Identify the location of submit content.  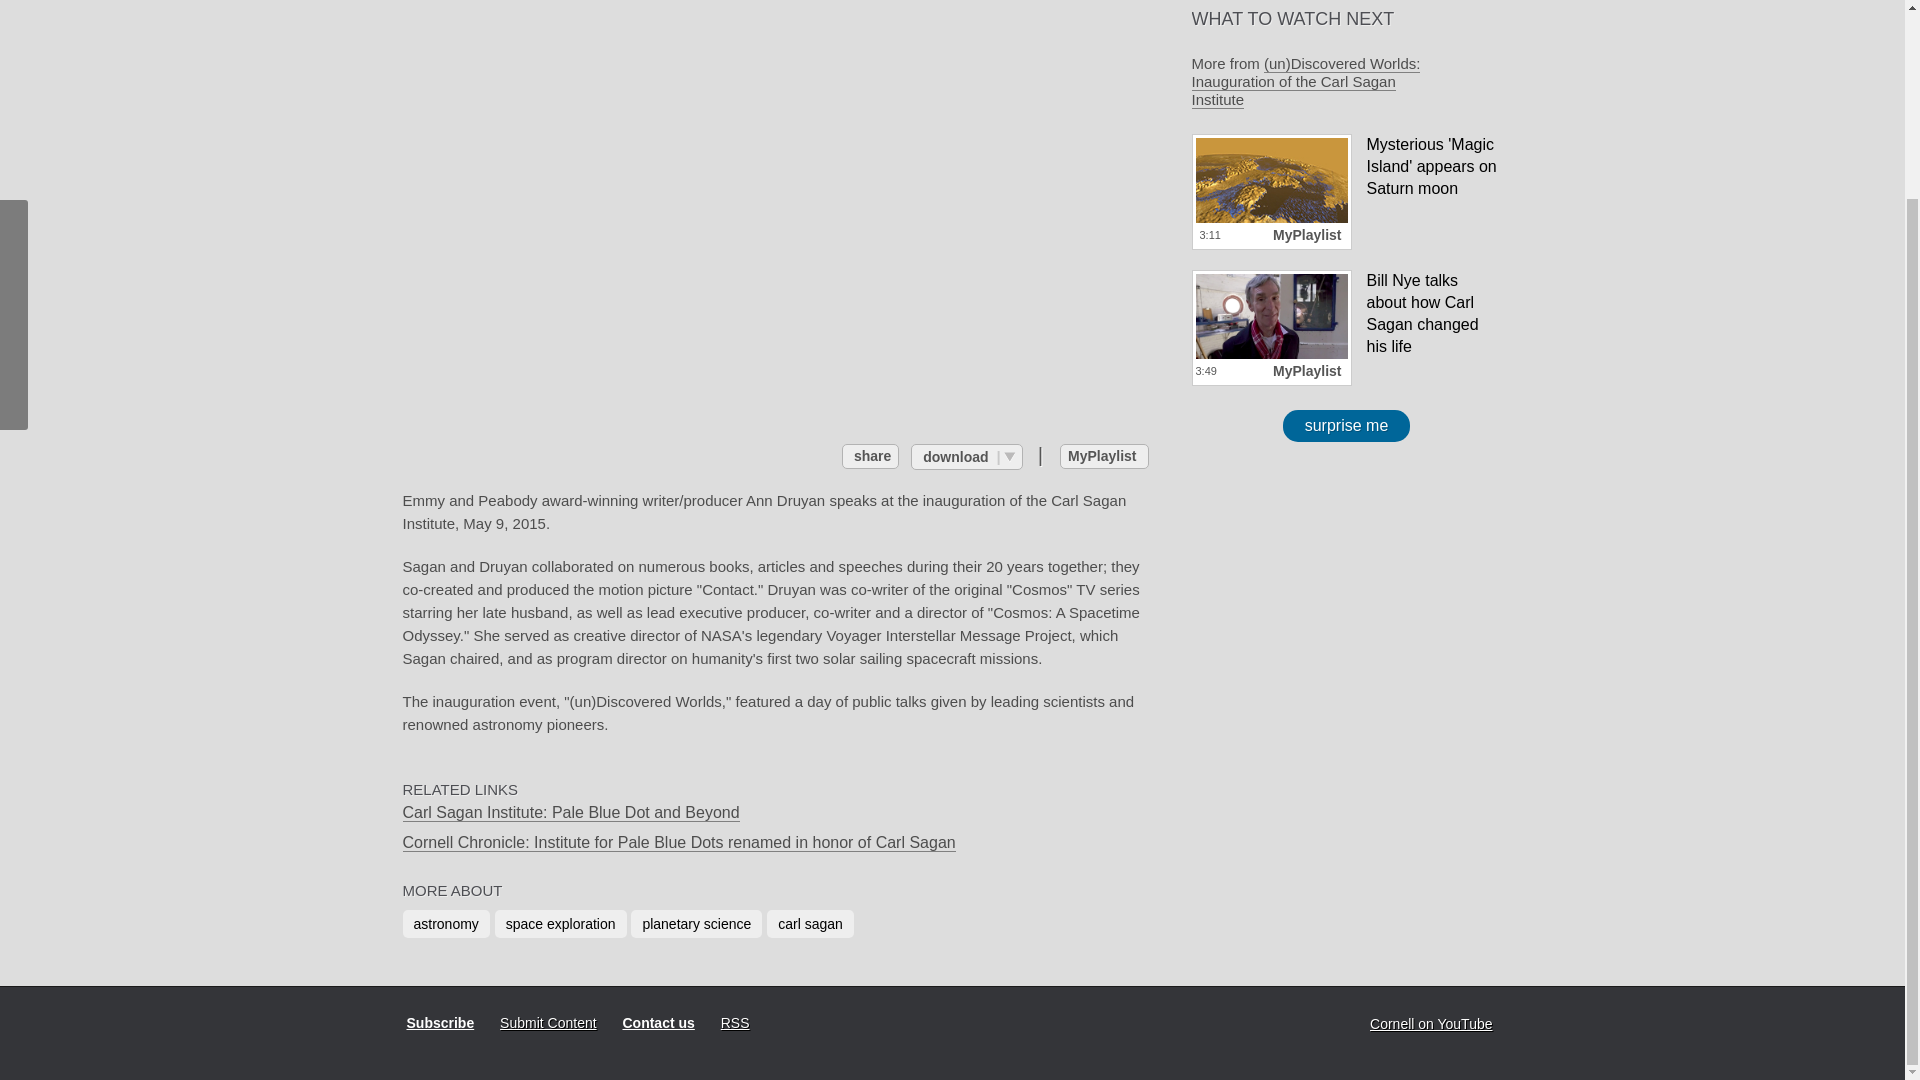
(546, 1022).